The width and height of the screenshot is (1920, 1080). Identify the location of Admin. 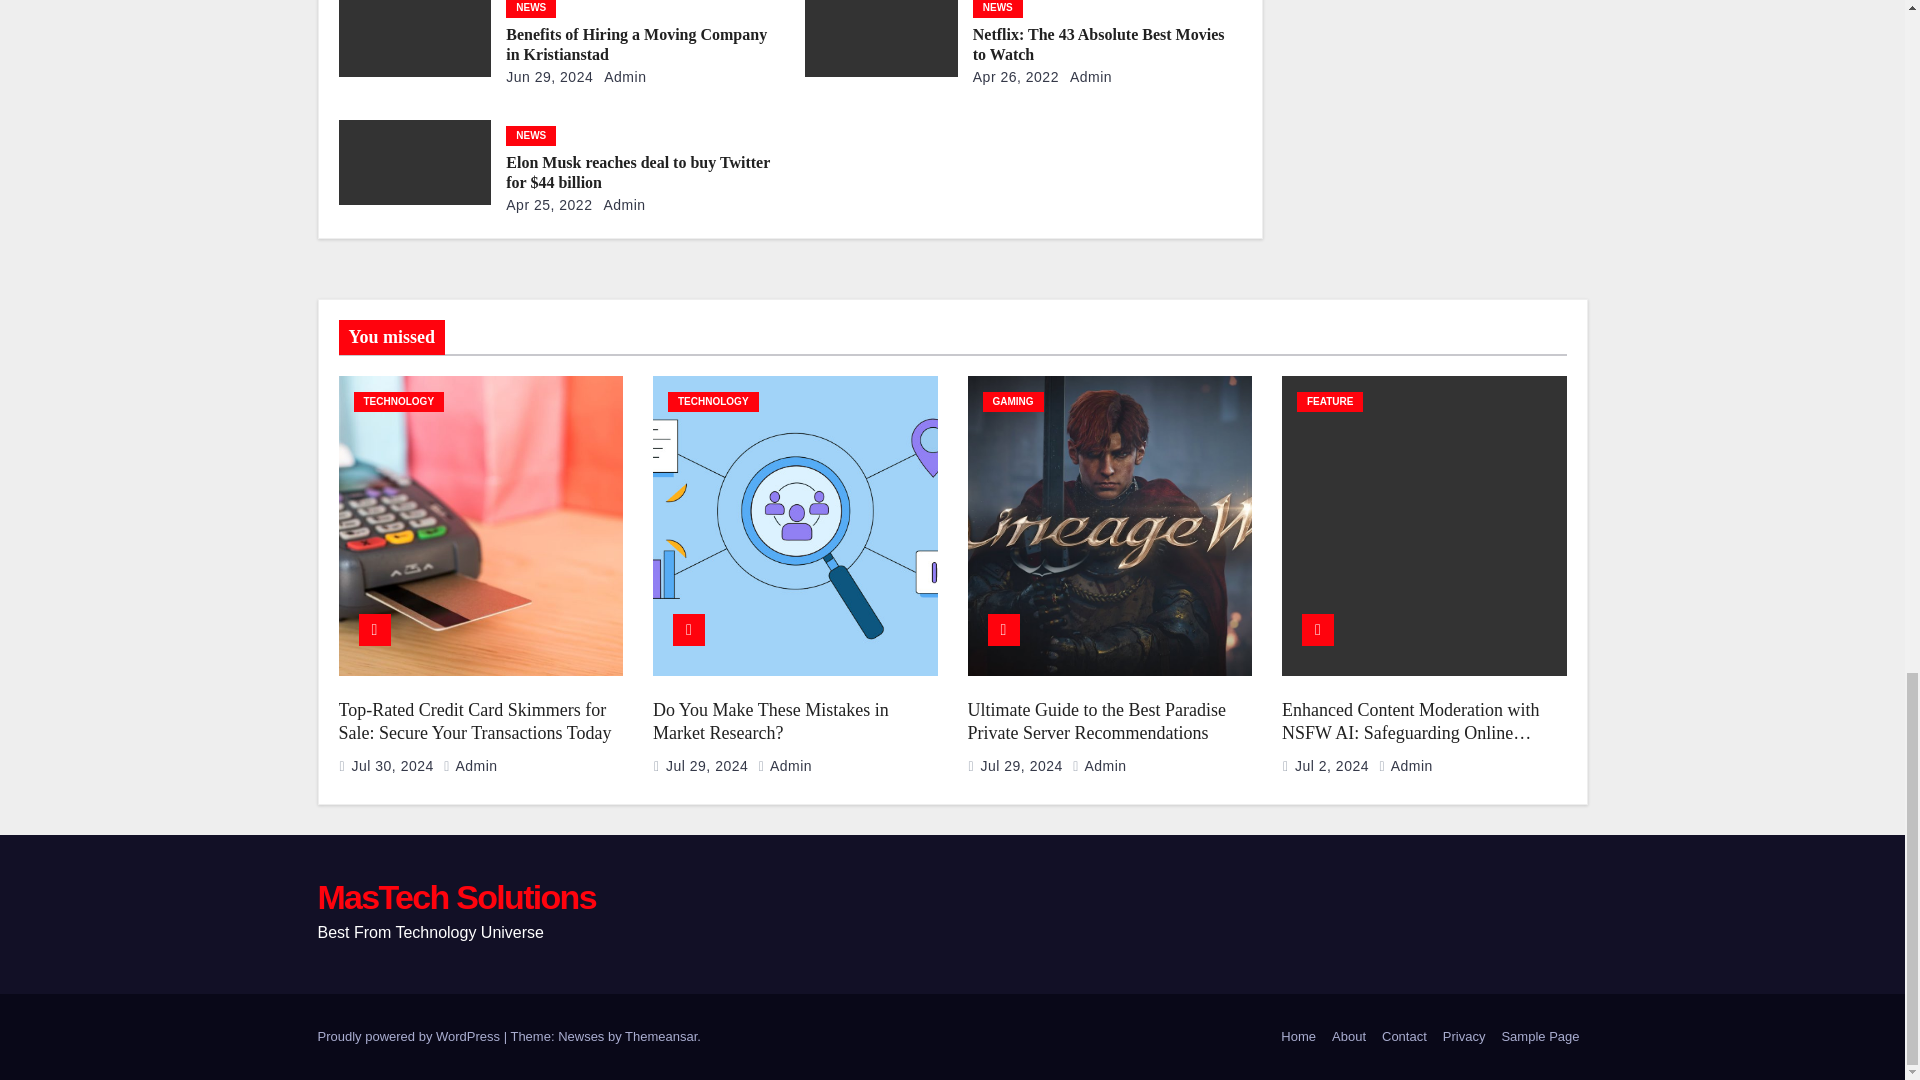
(622, 77).